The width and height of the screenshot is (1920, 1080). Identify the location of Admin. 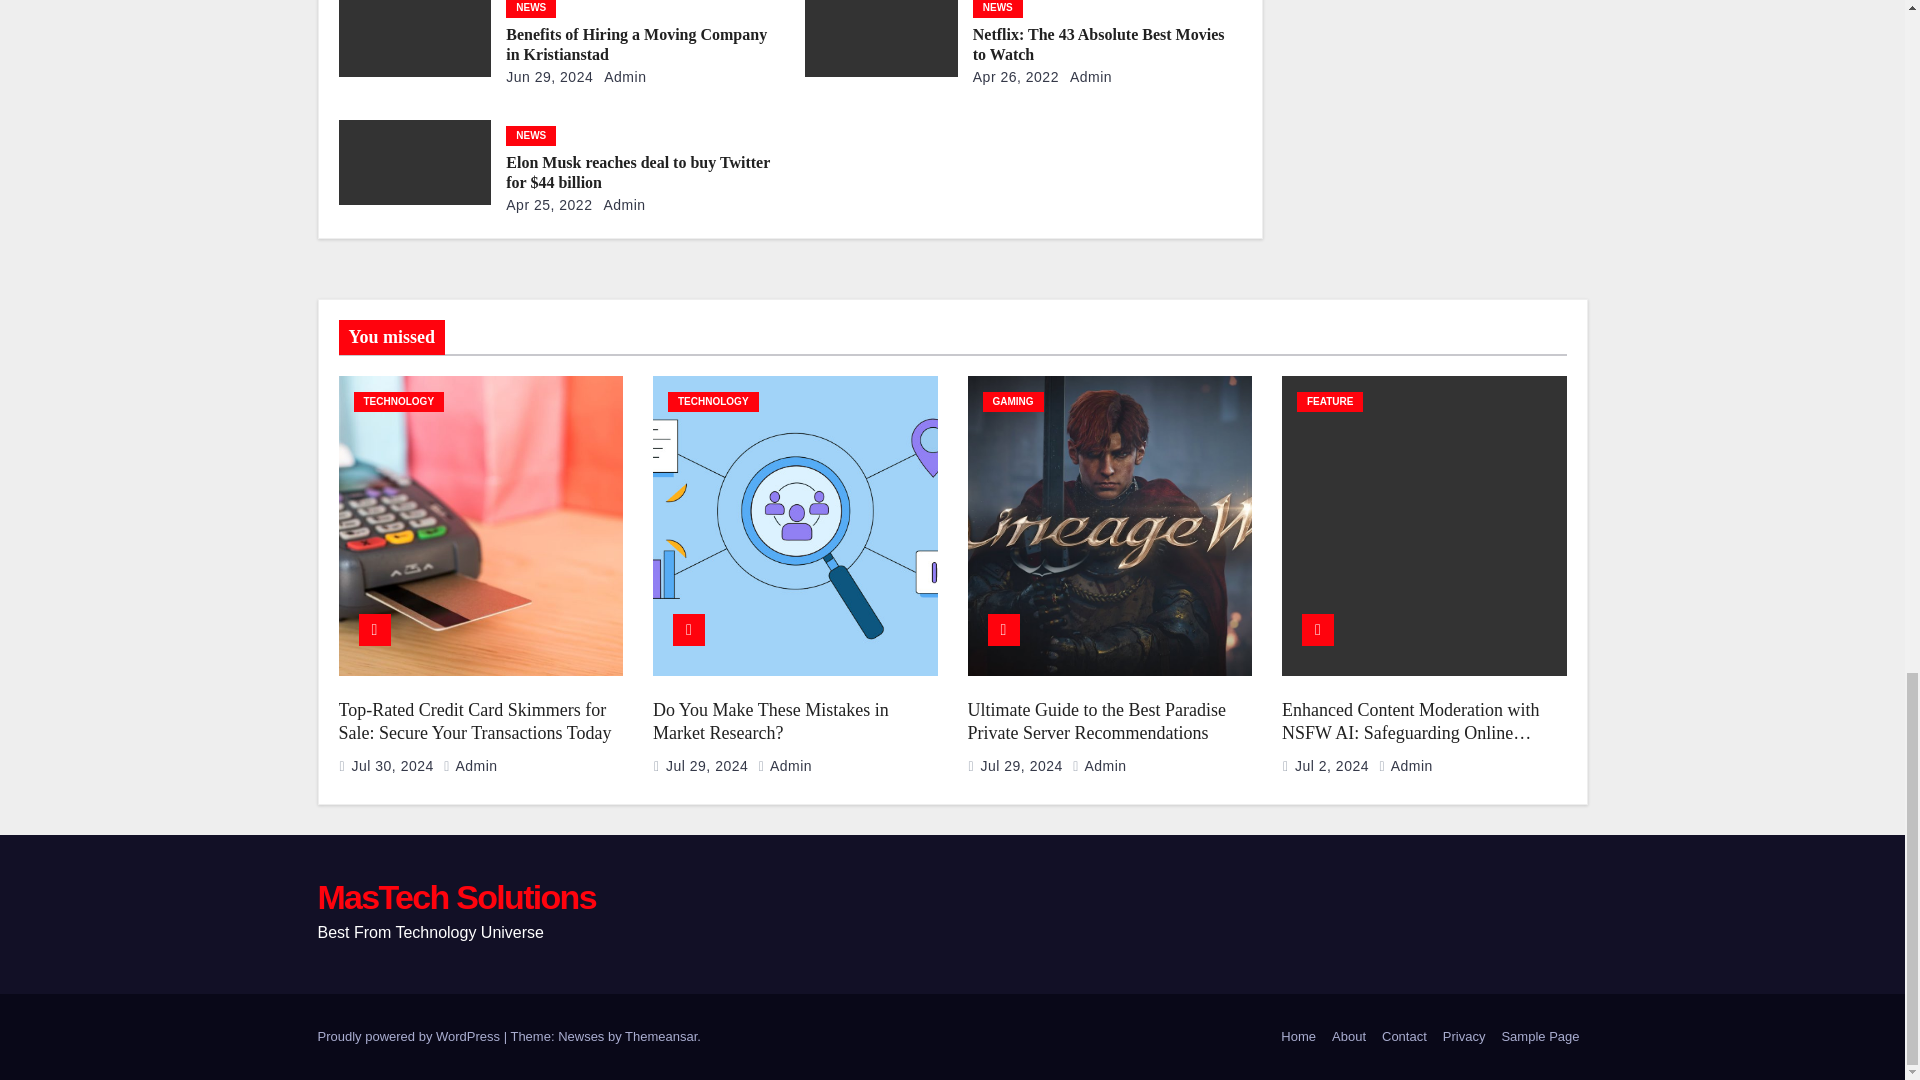
(622, 77).